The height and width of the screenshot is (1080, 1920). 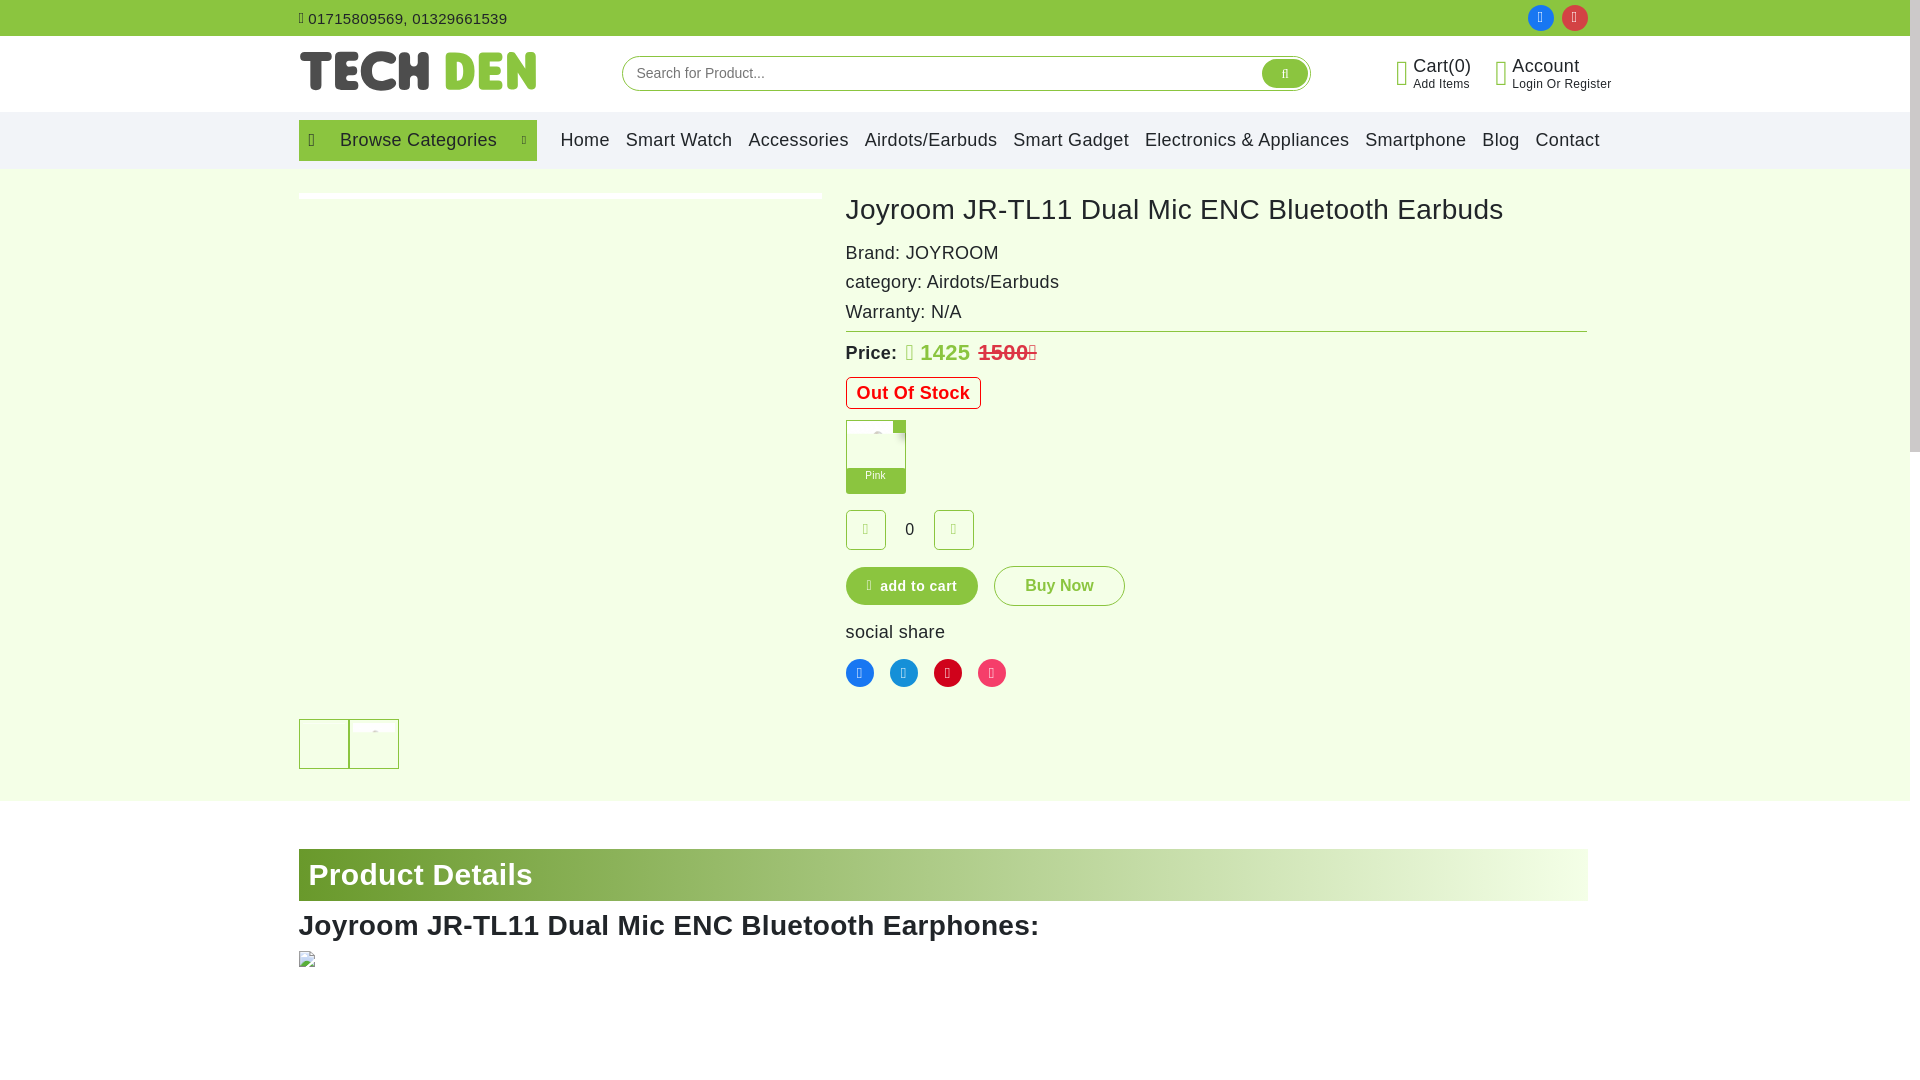 What do you see at coordinates (402, 18) in the screenshot?
I see `01715809569, 01329661539` at bounding box center [402, 18].